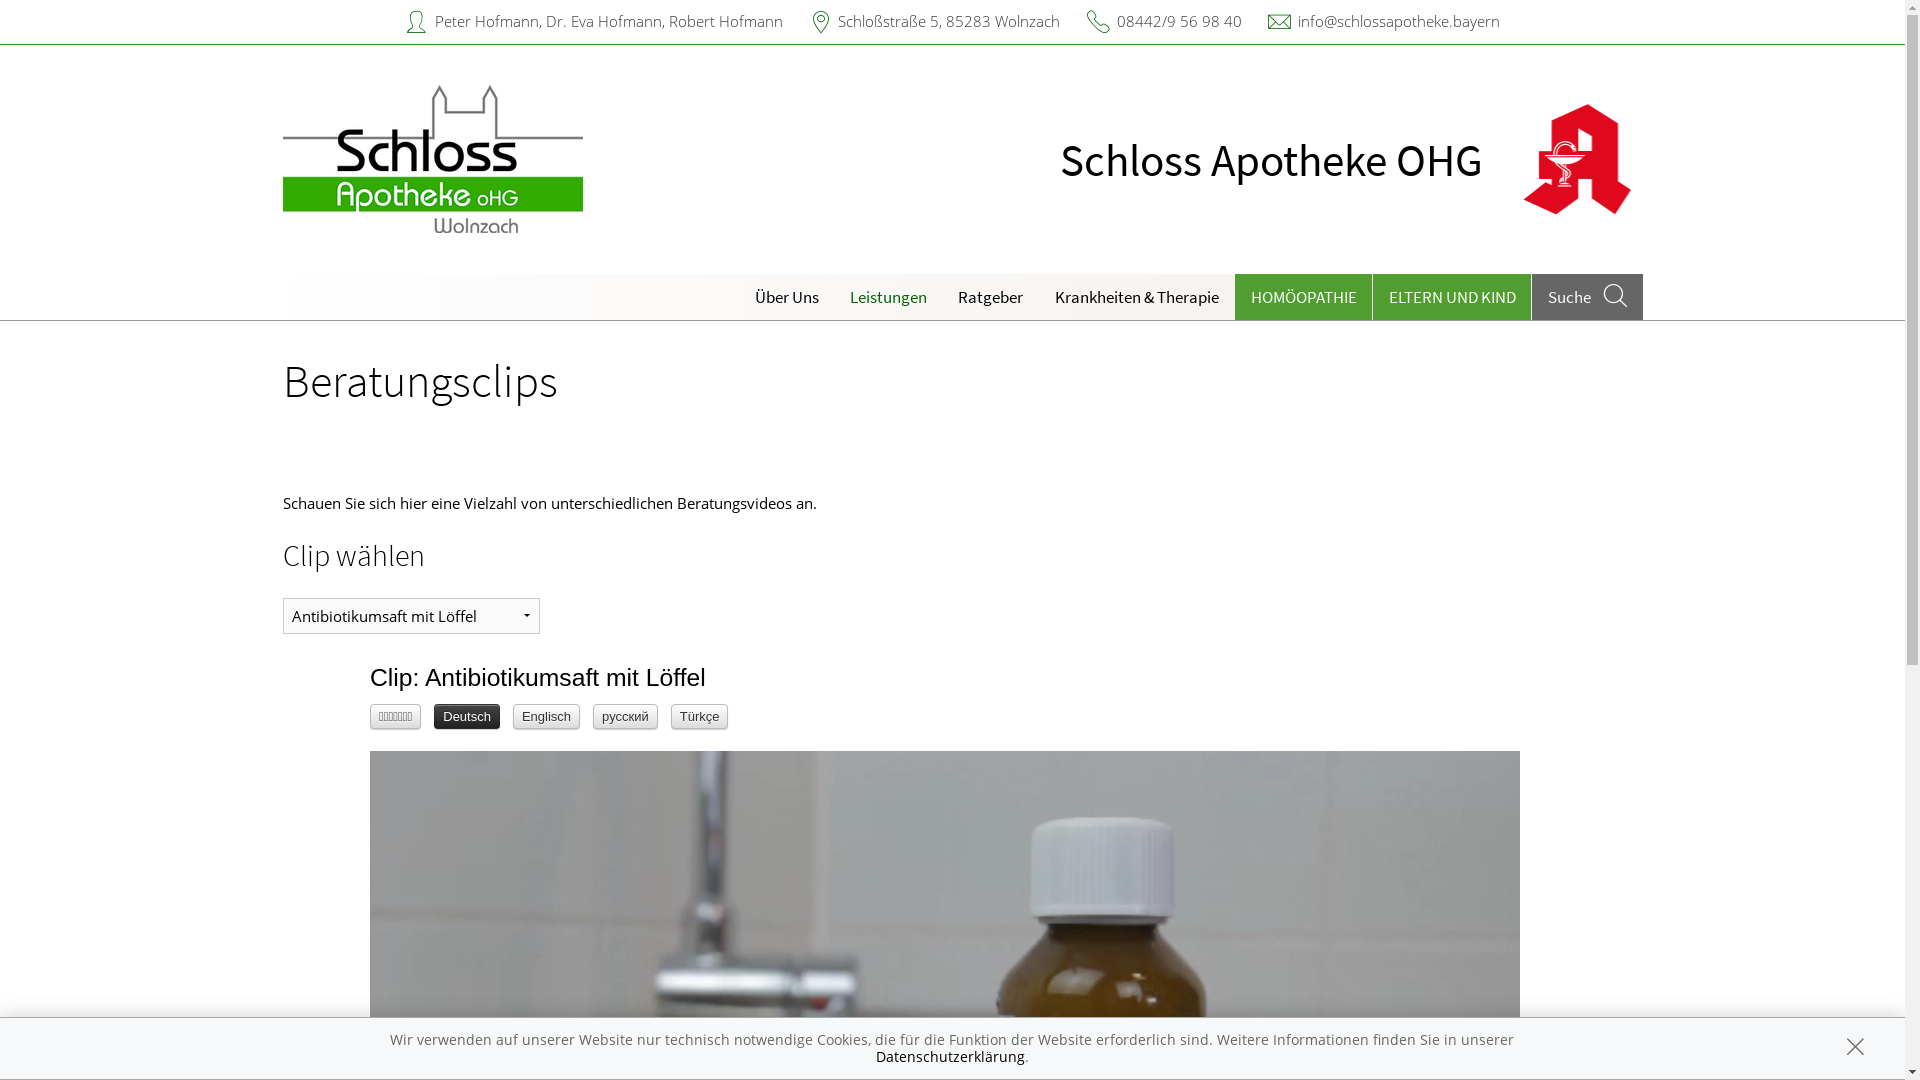 This screenshot has width=1920, height=1080. I want to click on 08442/9 56 98 40, so click(1178, 21).